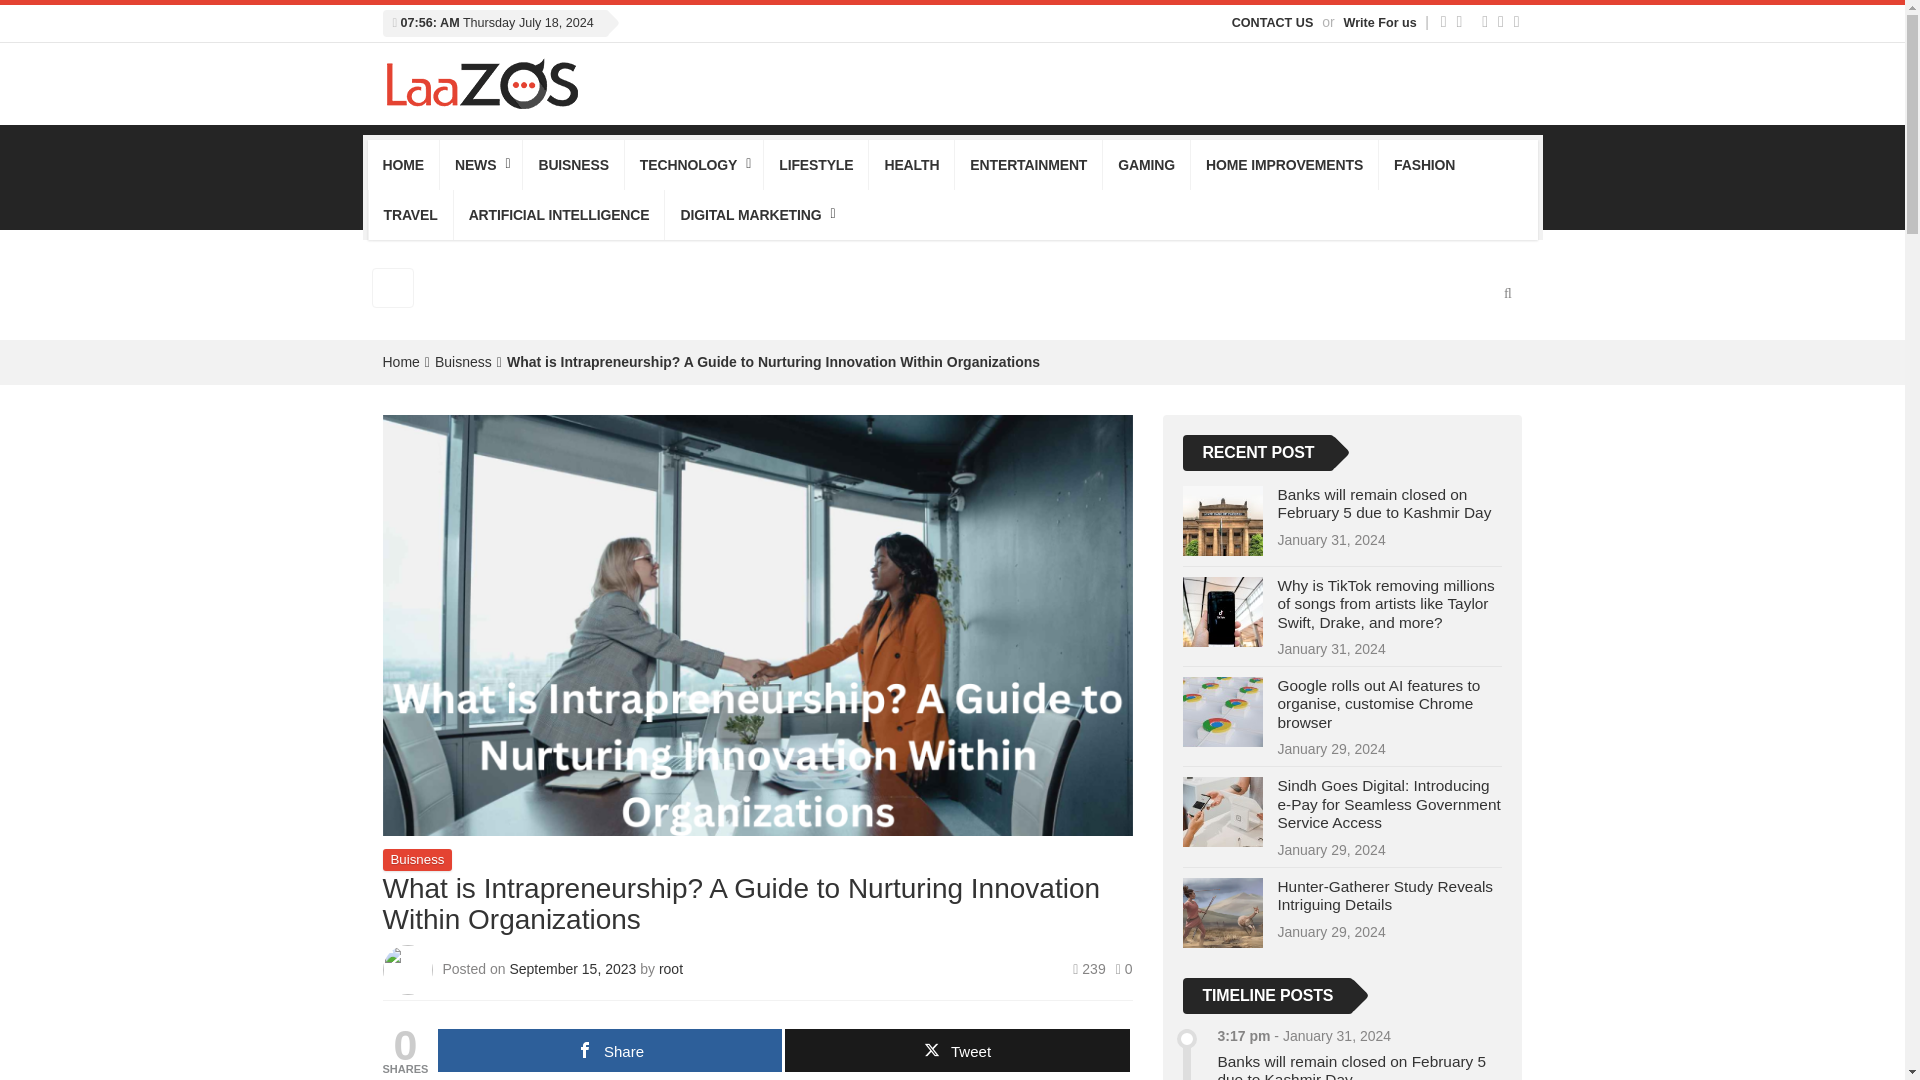 This screenshot has height=1080, width=1920. I want to click on Home, so click(400, 362).